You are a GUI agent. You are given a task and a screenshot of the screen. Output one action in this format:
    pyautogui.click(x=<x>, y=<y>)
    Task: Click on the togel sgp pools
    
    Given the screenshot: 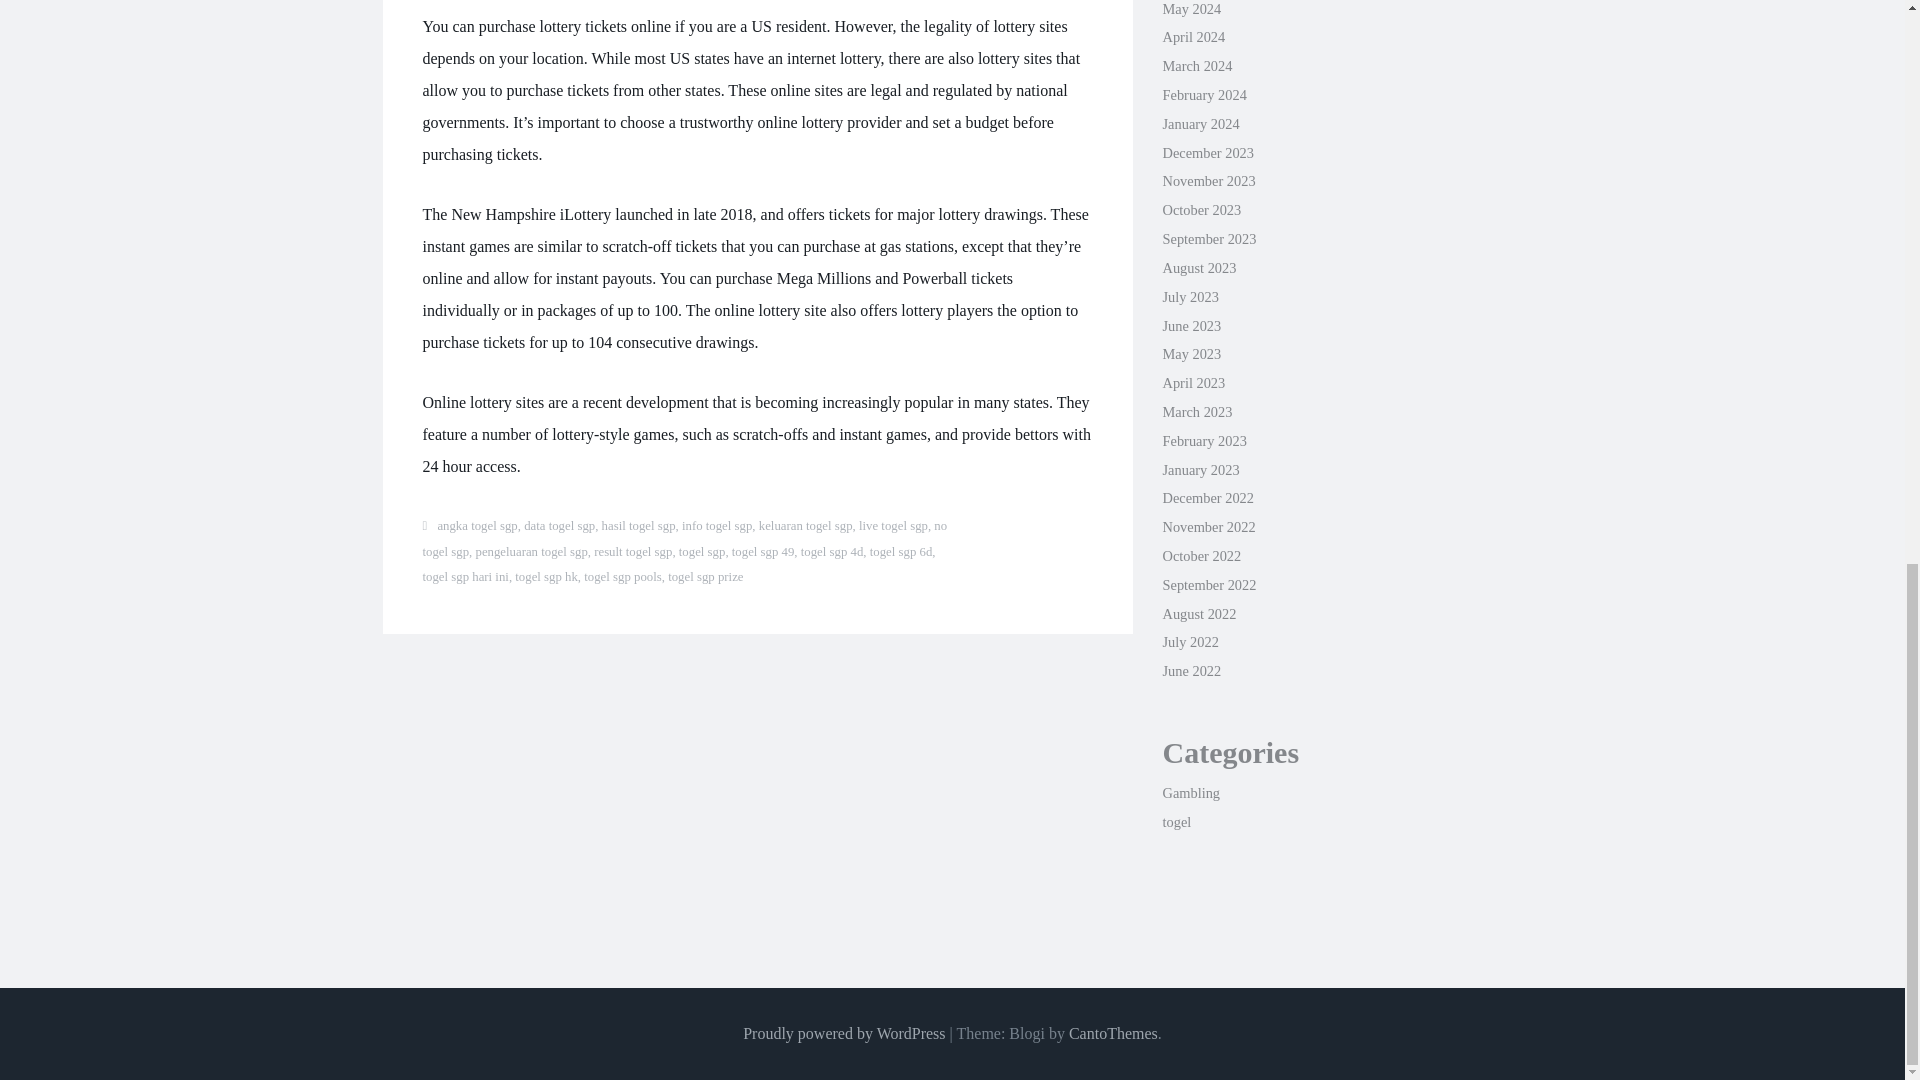 What is the action you would take?
    pyautogui.click(x=622, y=577)
    